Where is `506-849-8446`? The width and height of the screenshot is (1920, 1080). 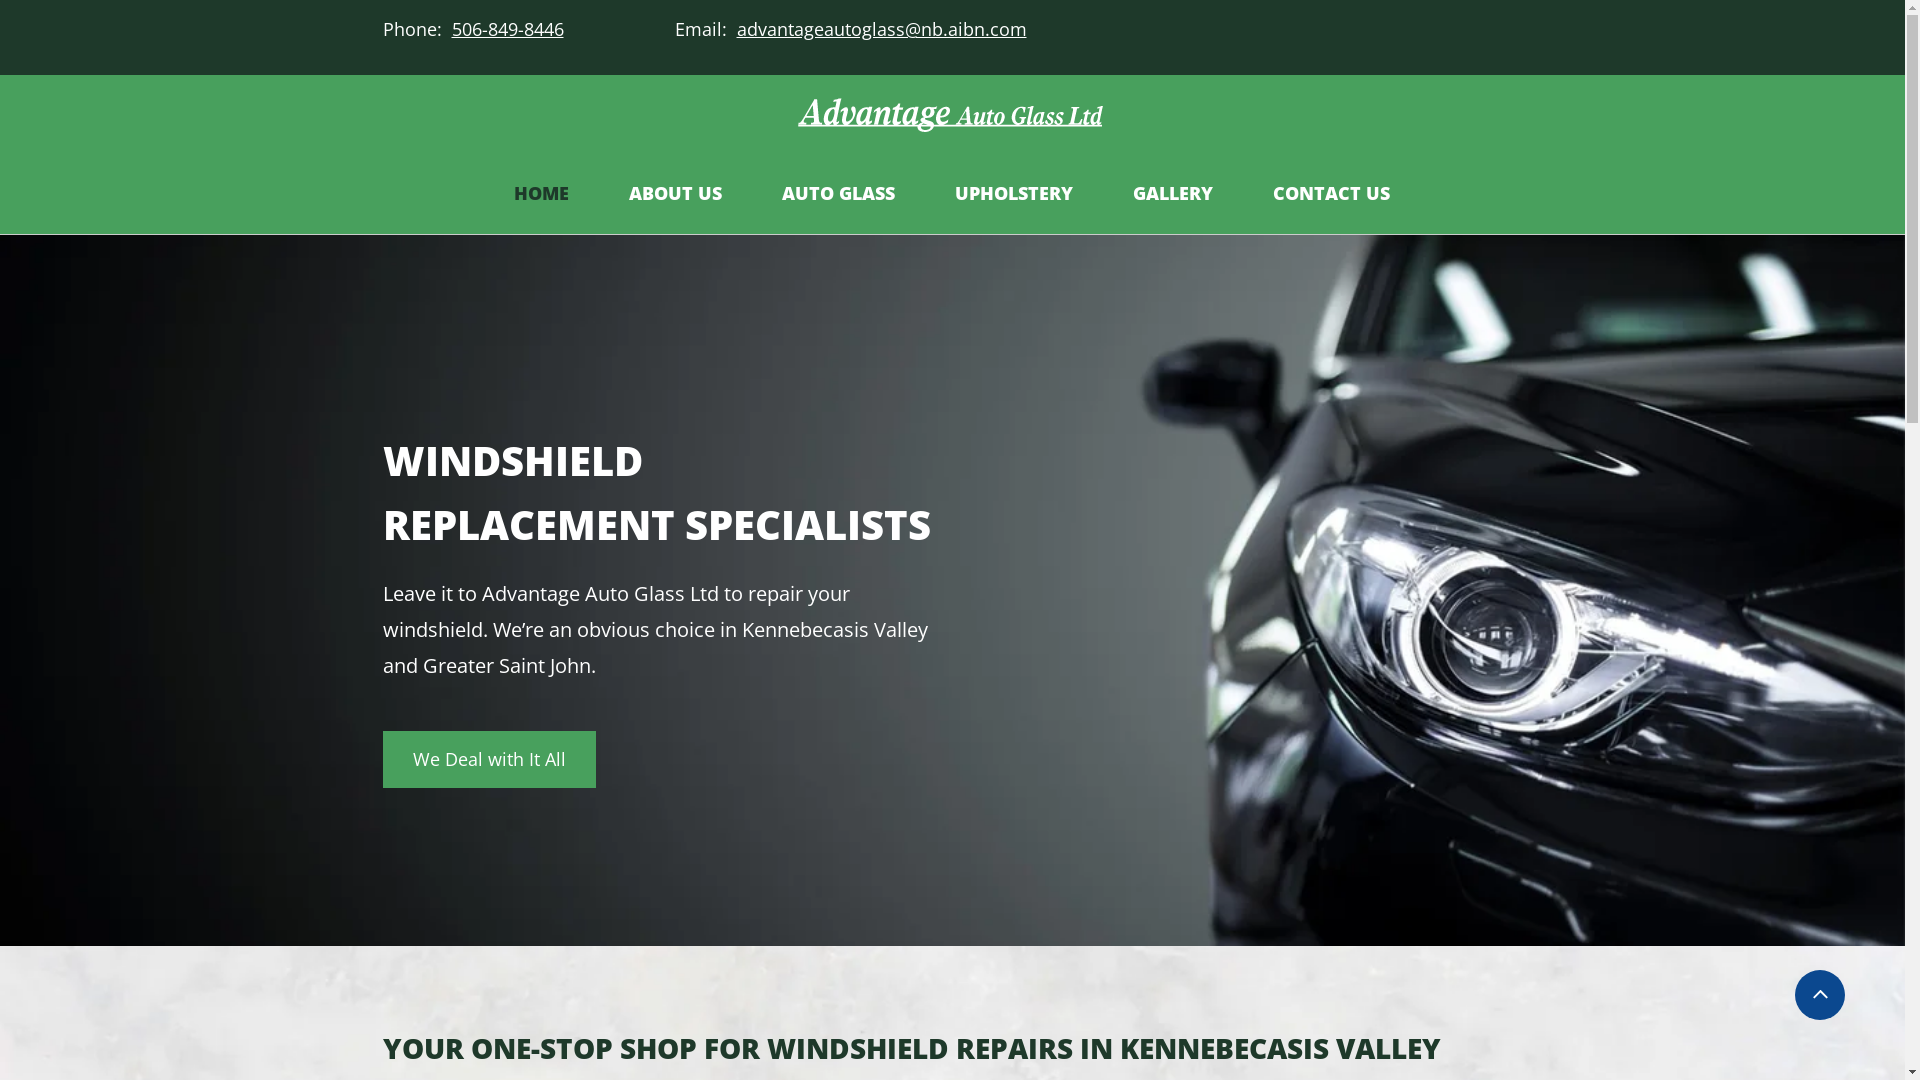
506-849-8446 is located at coordinates (504, 29).